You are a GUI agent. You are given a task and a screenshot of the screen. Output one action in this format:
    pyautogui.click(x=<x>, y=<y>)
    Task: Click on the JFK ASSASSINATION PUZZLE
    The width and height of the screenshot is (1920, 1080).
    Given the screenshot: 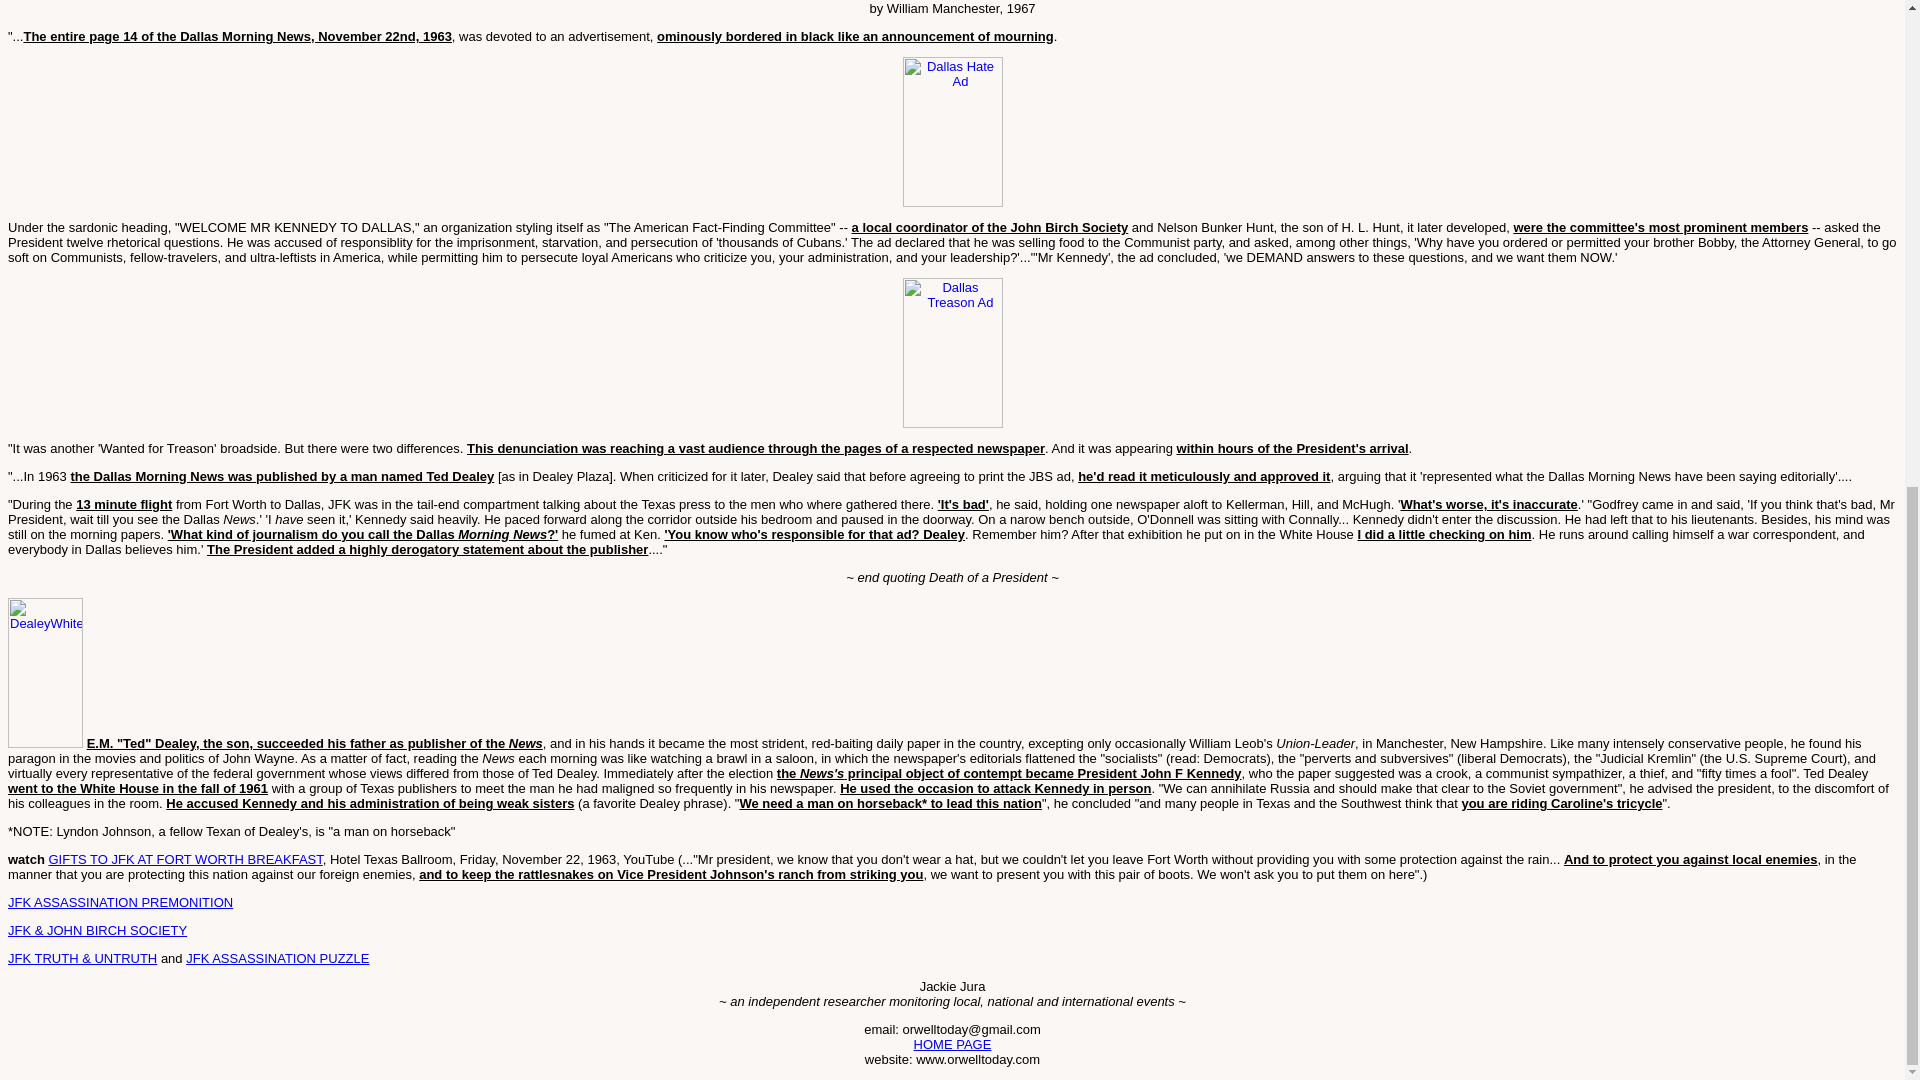 What is the action you would take?
    pyautogui.click(x=277, y=958)
    